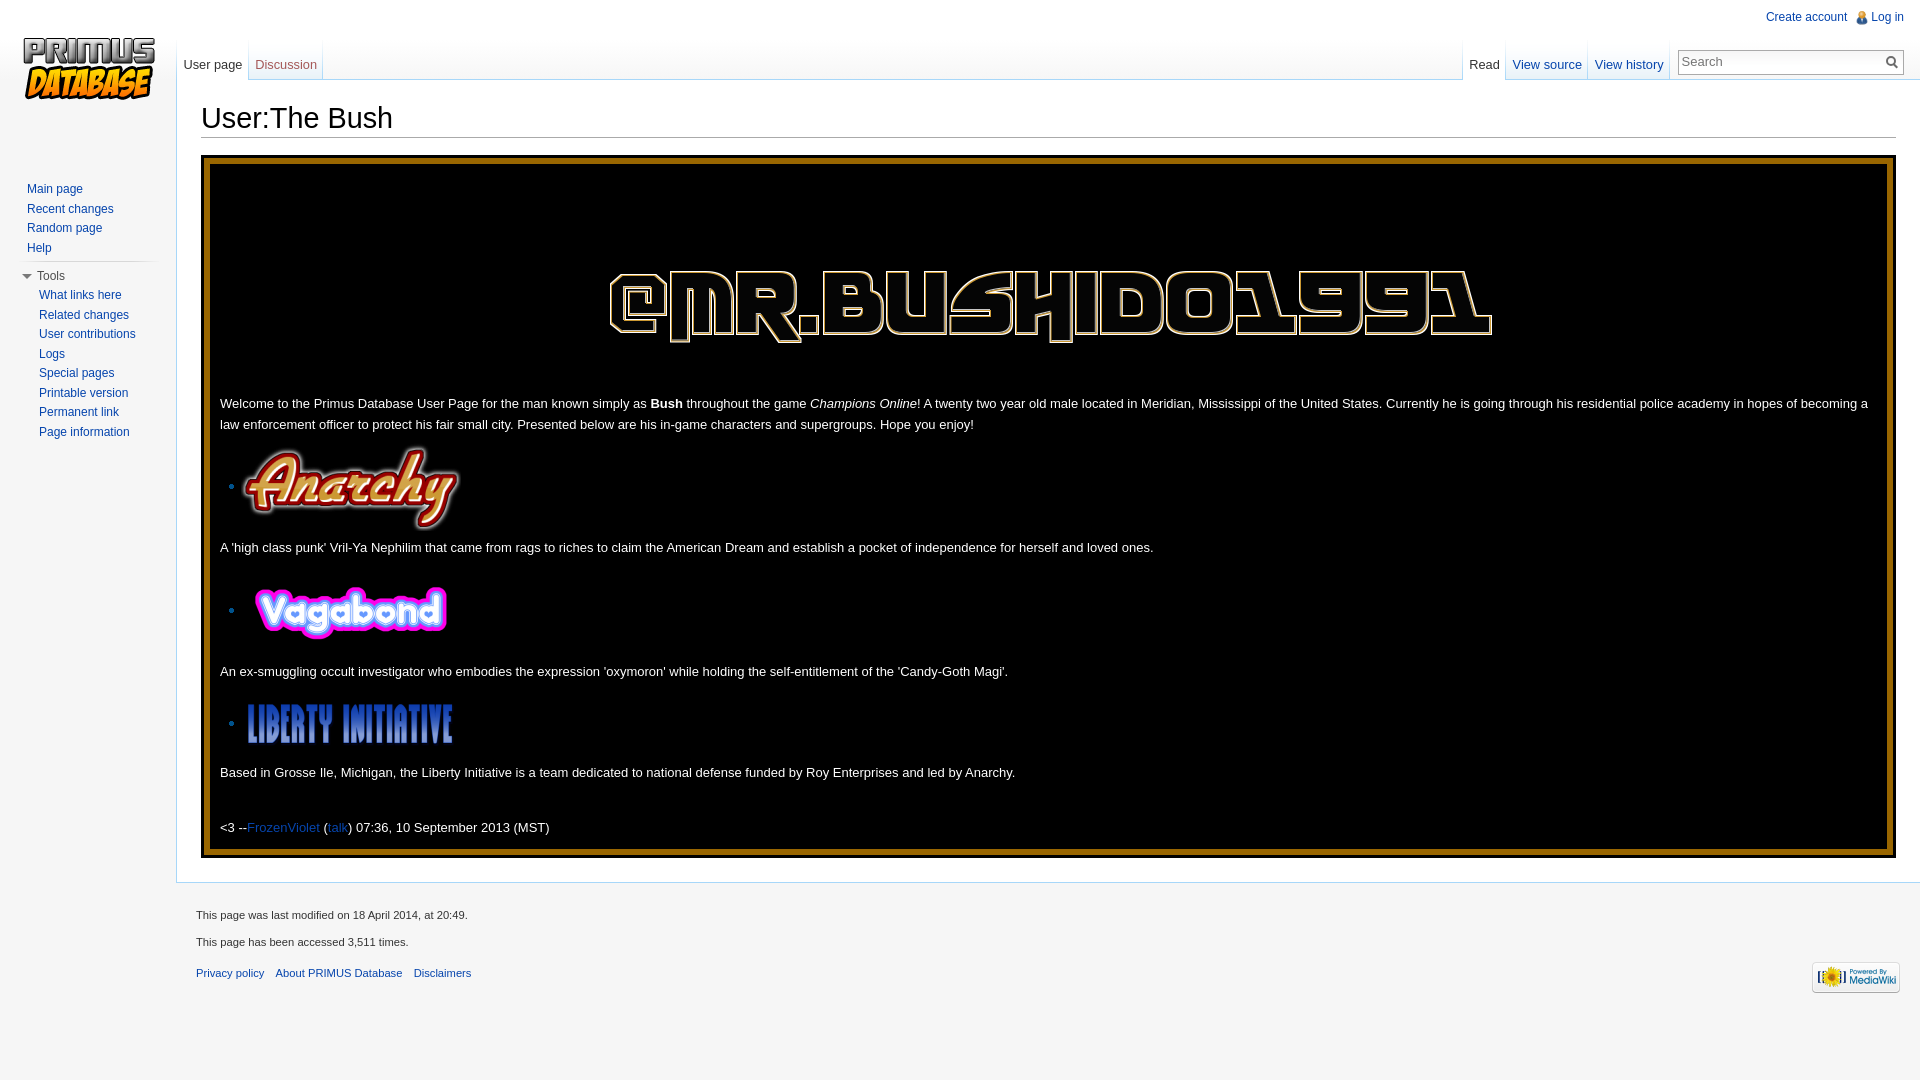 This screenshot has height=1080, width=1920. Describe the element at coordinates (286, 59) in the screenshot. I see `Discussion` at that location.